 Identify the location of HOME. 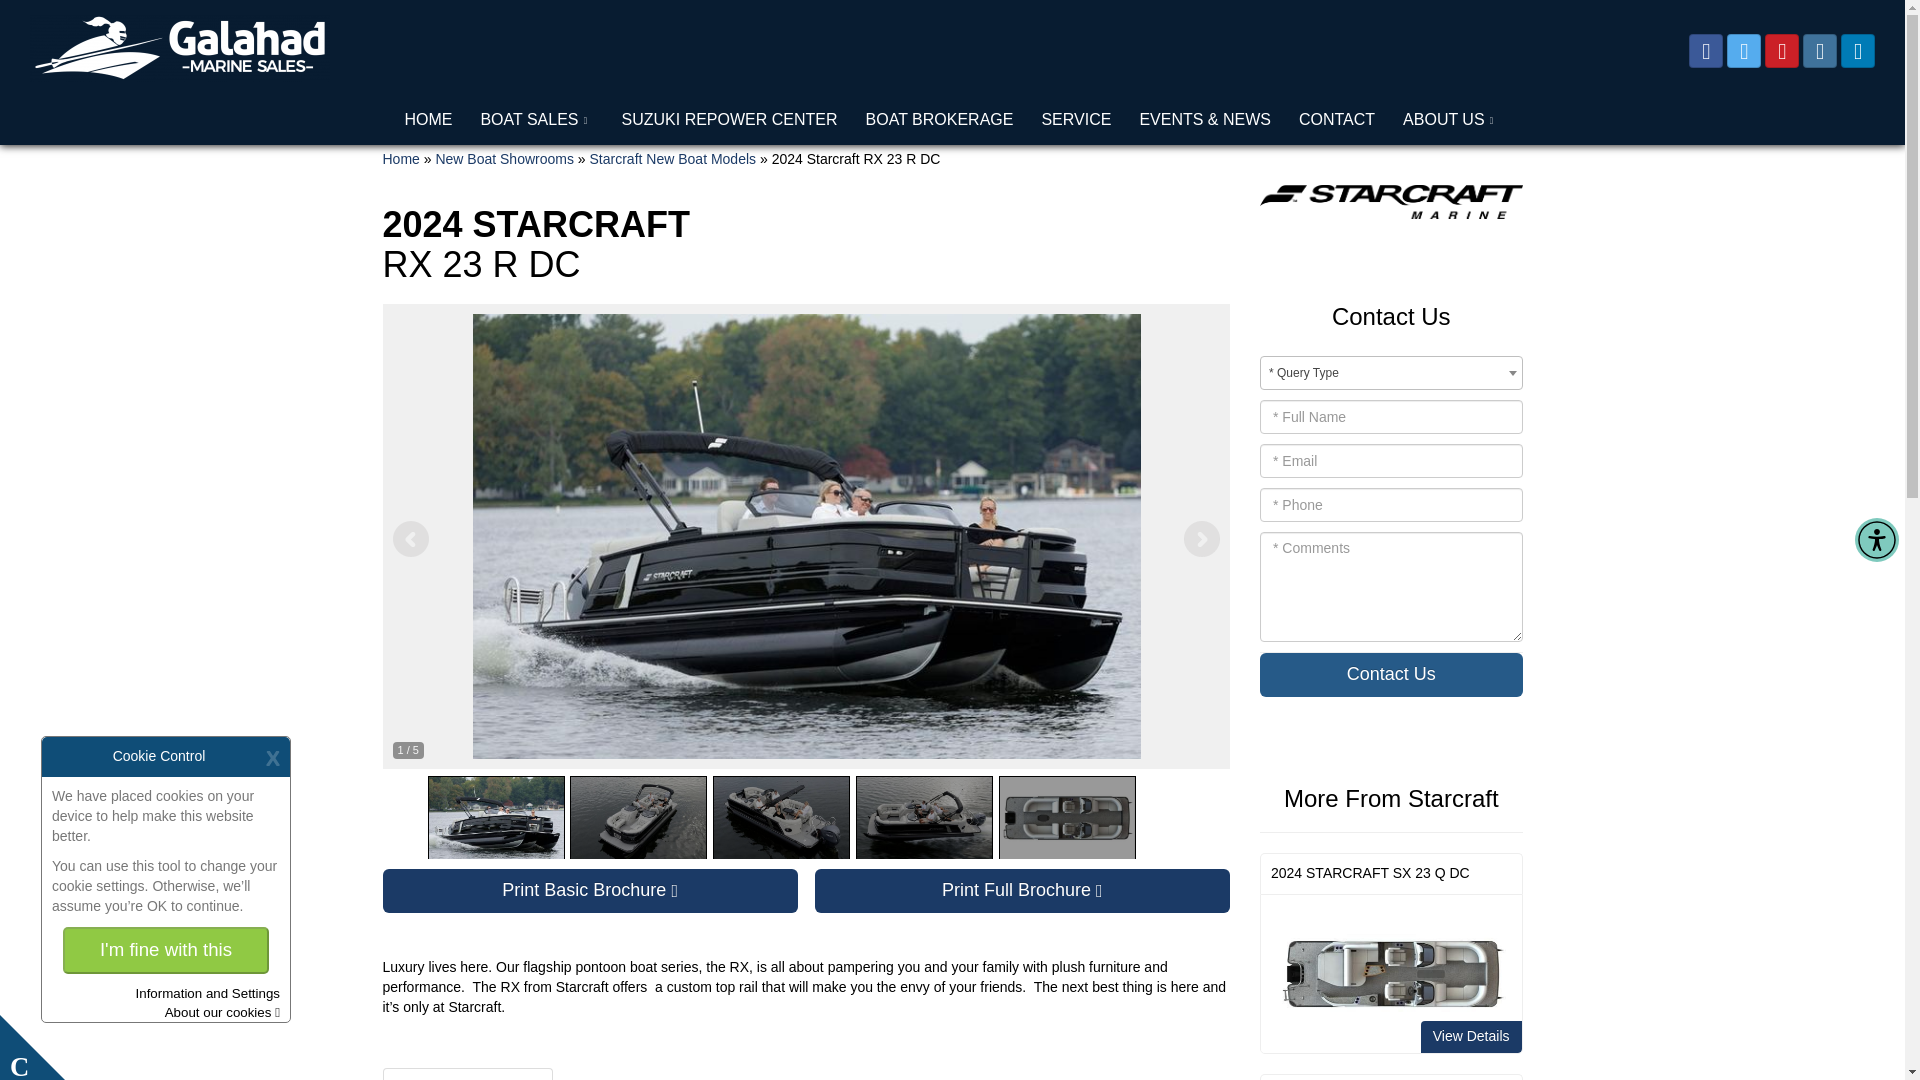
(589, 890).